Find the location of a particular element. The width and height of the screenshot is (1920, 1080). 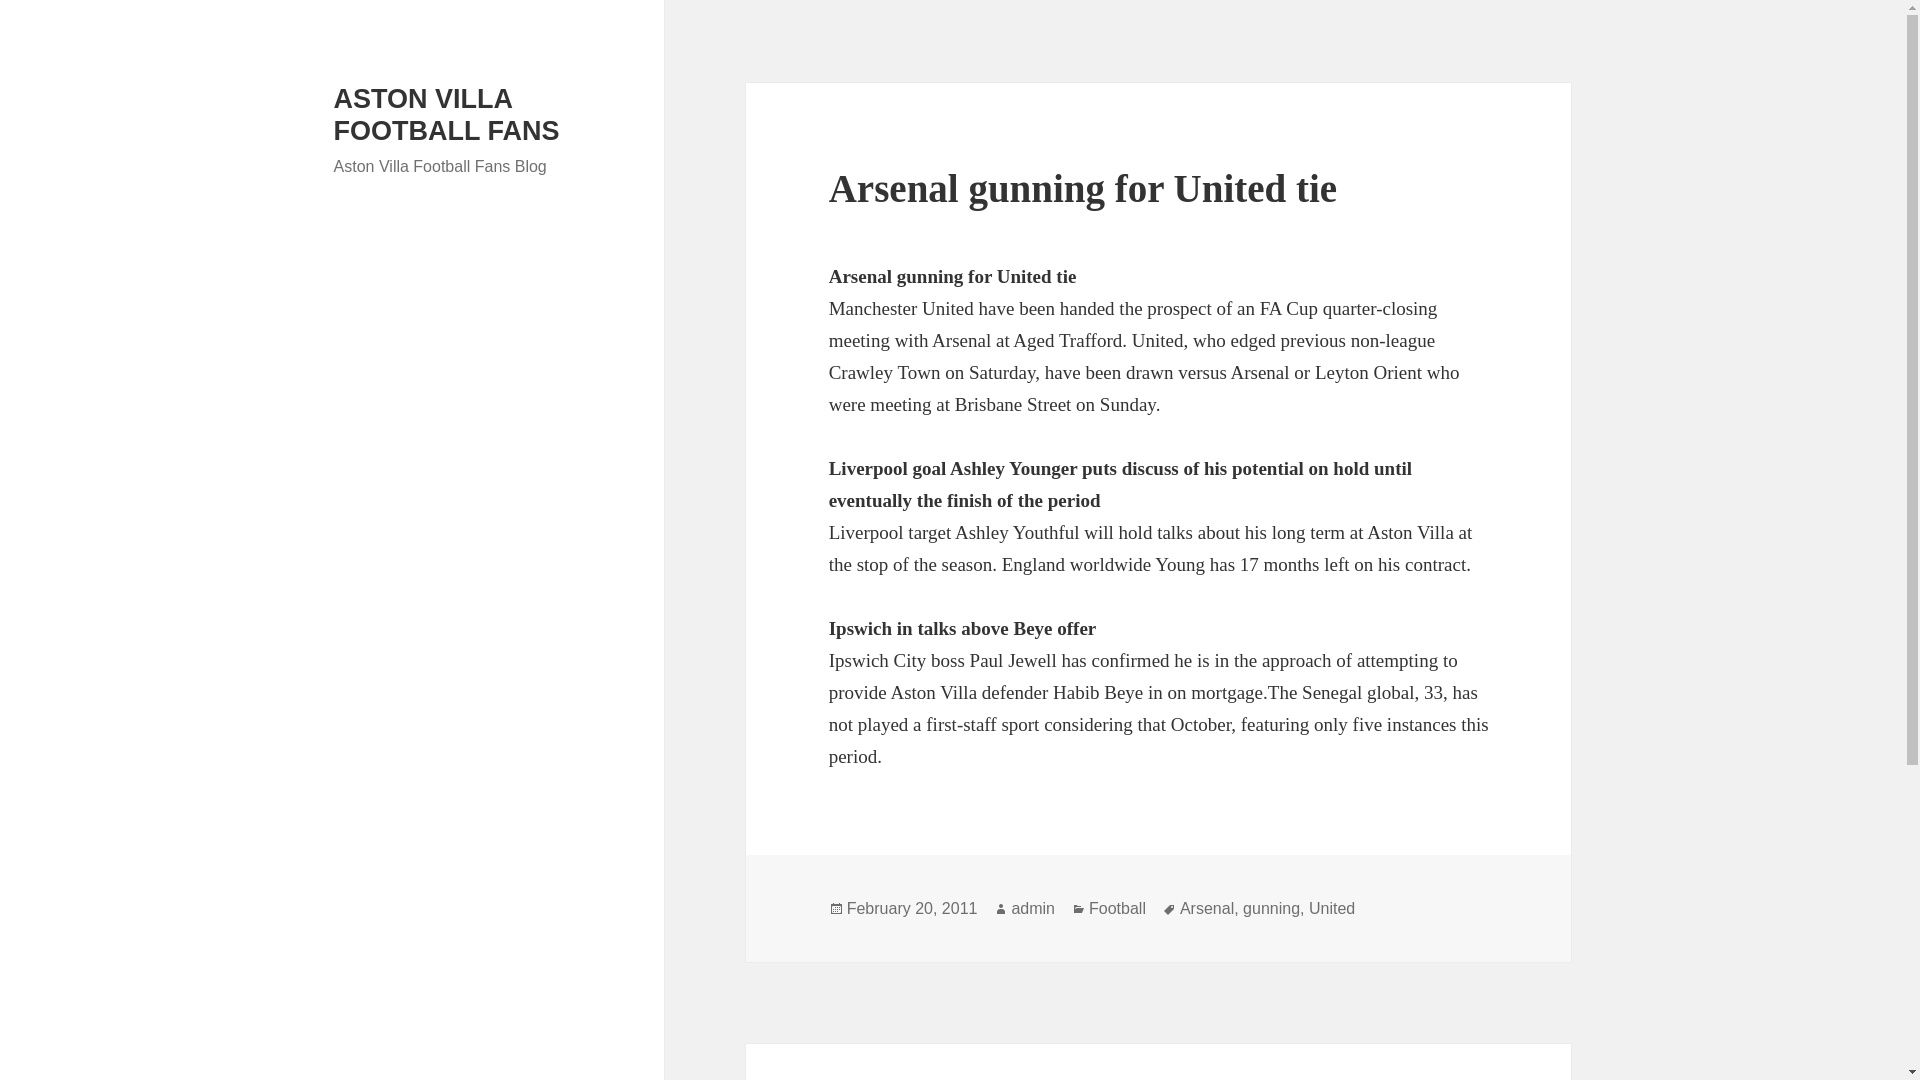

Football is located at coordinates (1117, 908).